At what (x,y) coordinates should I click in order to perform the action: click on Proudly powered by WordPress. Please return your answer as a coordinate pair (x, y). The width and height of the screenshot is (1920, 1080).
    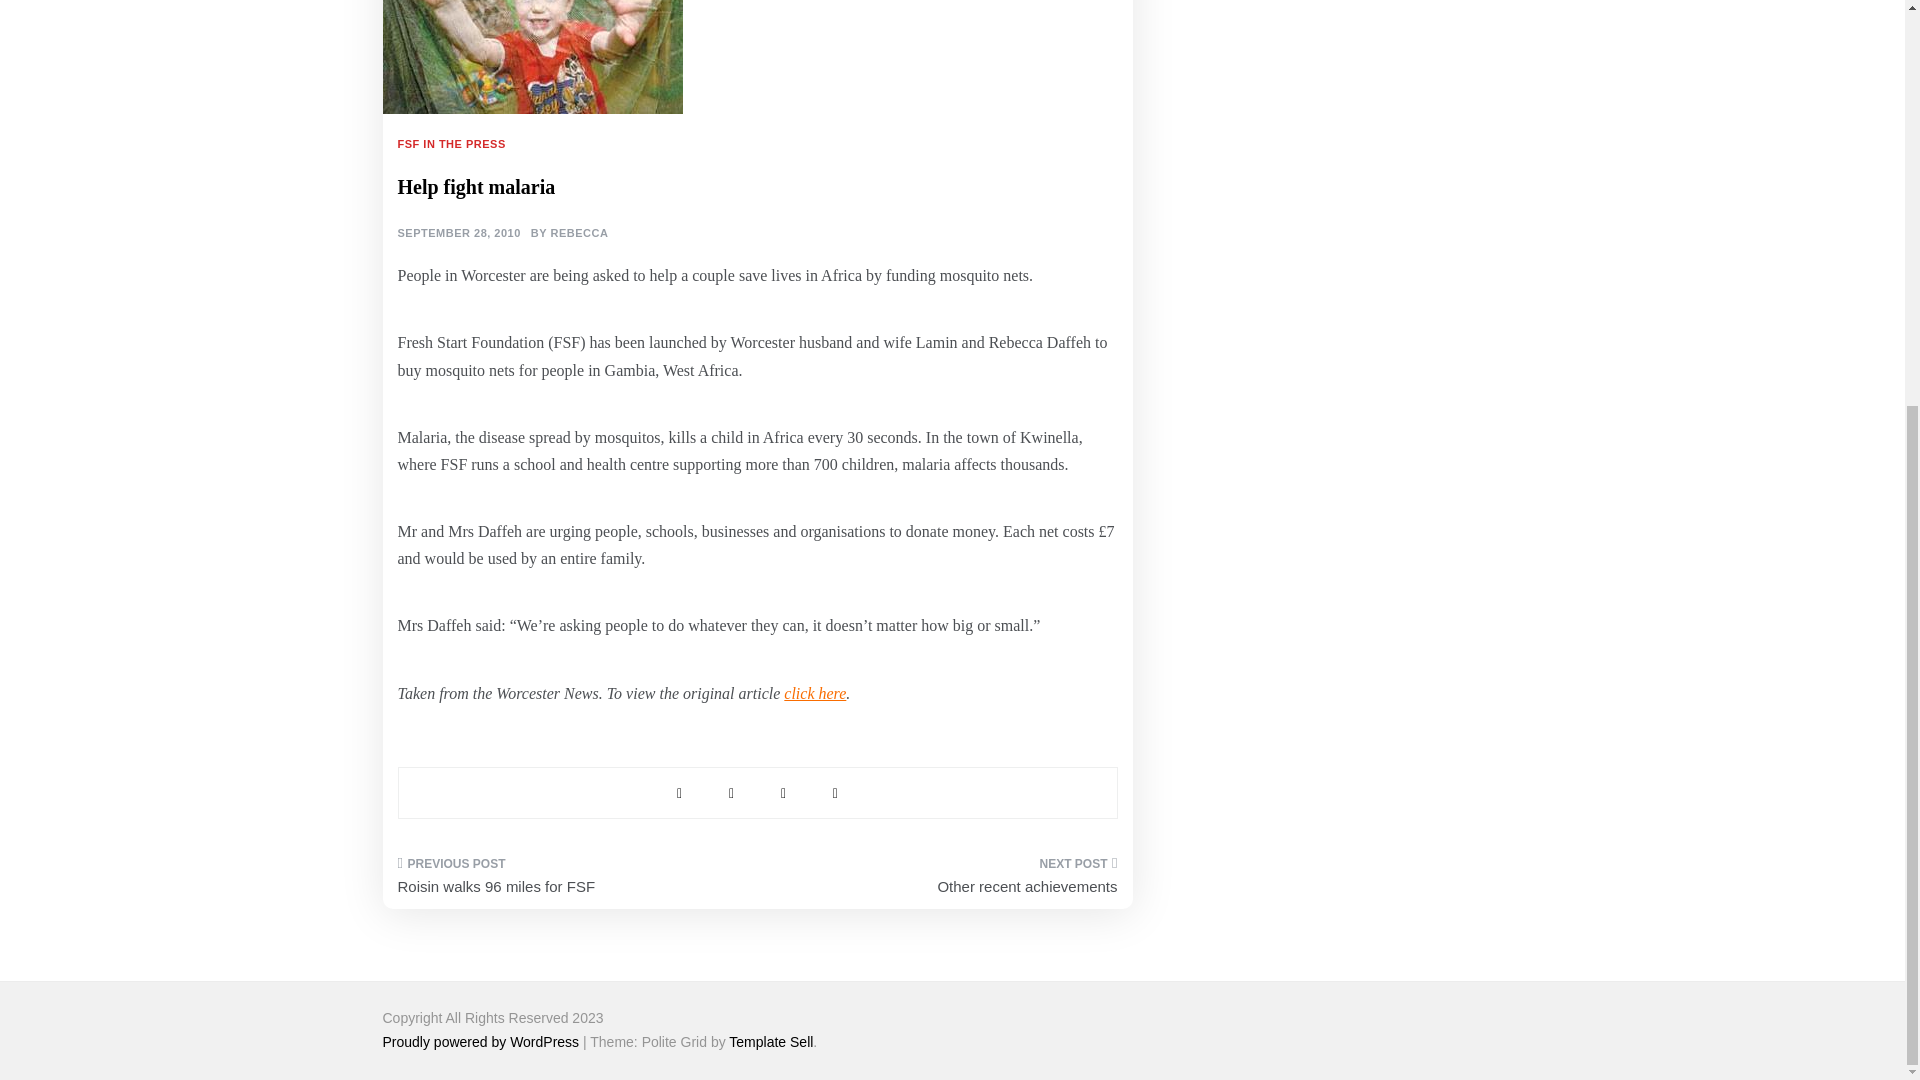
    Looking at the image, I should click on (482, 1041).